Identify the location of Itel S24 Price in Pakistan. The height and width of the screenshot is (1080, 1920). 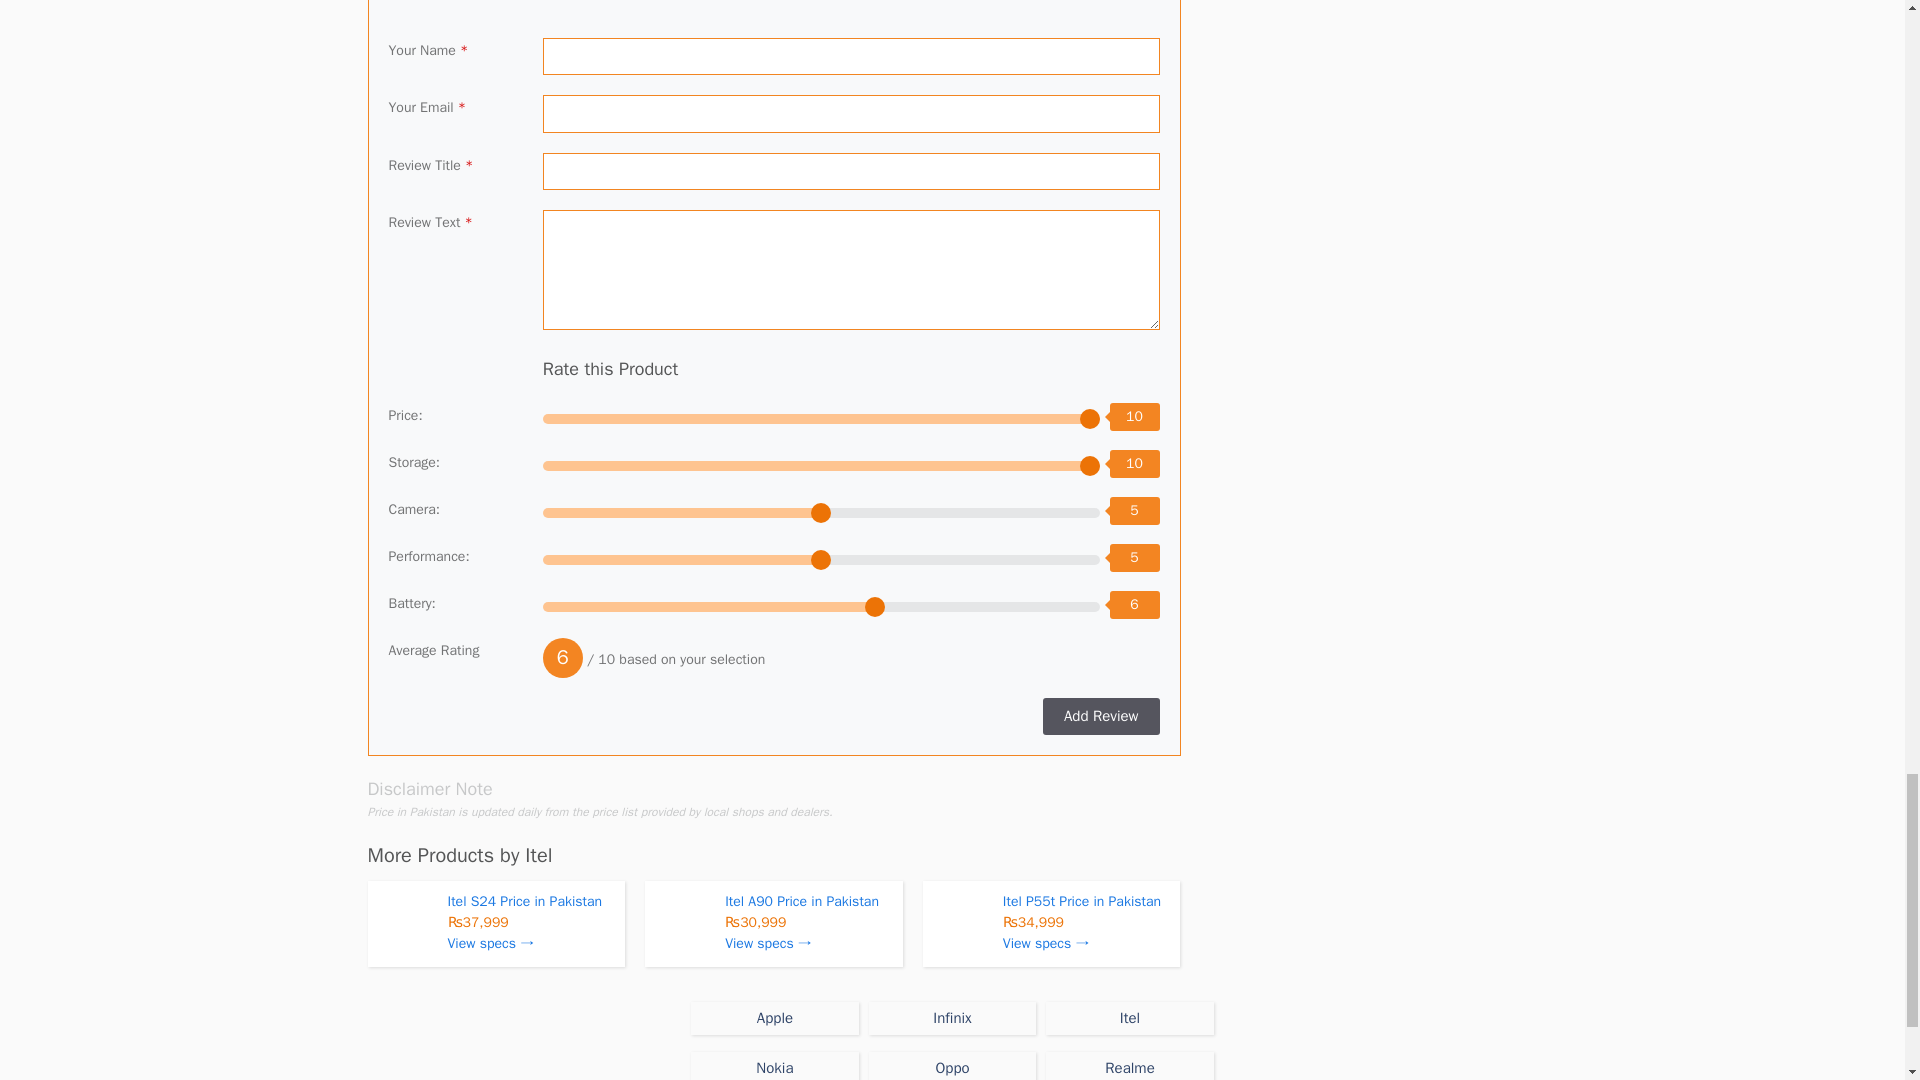
(524, 902).